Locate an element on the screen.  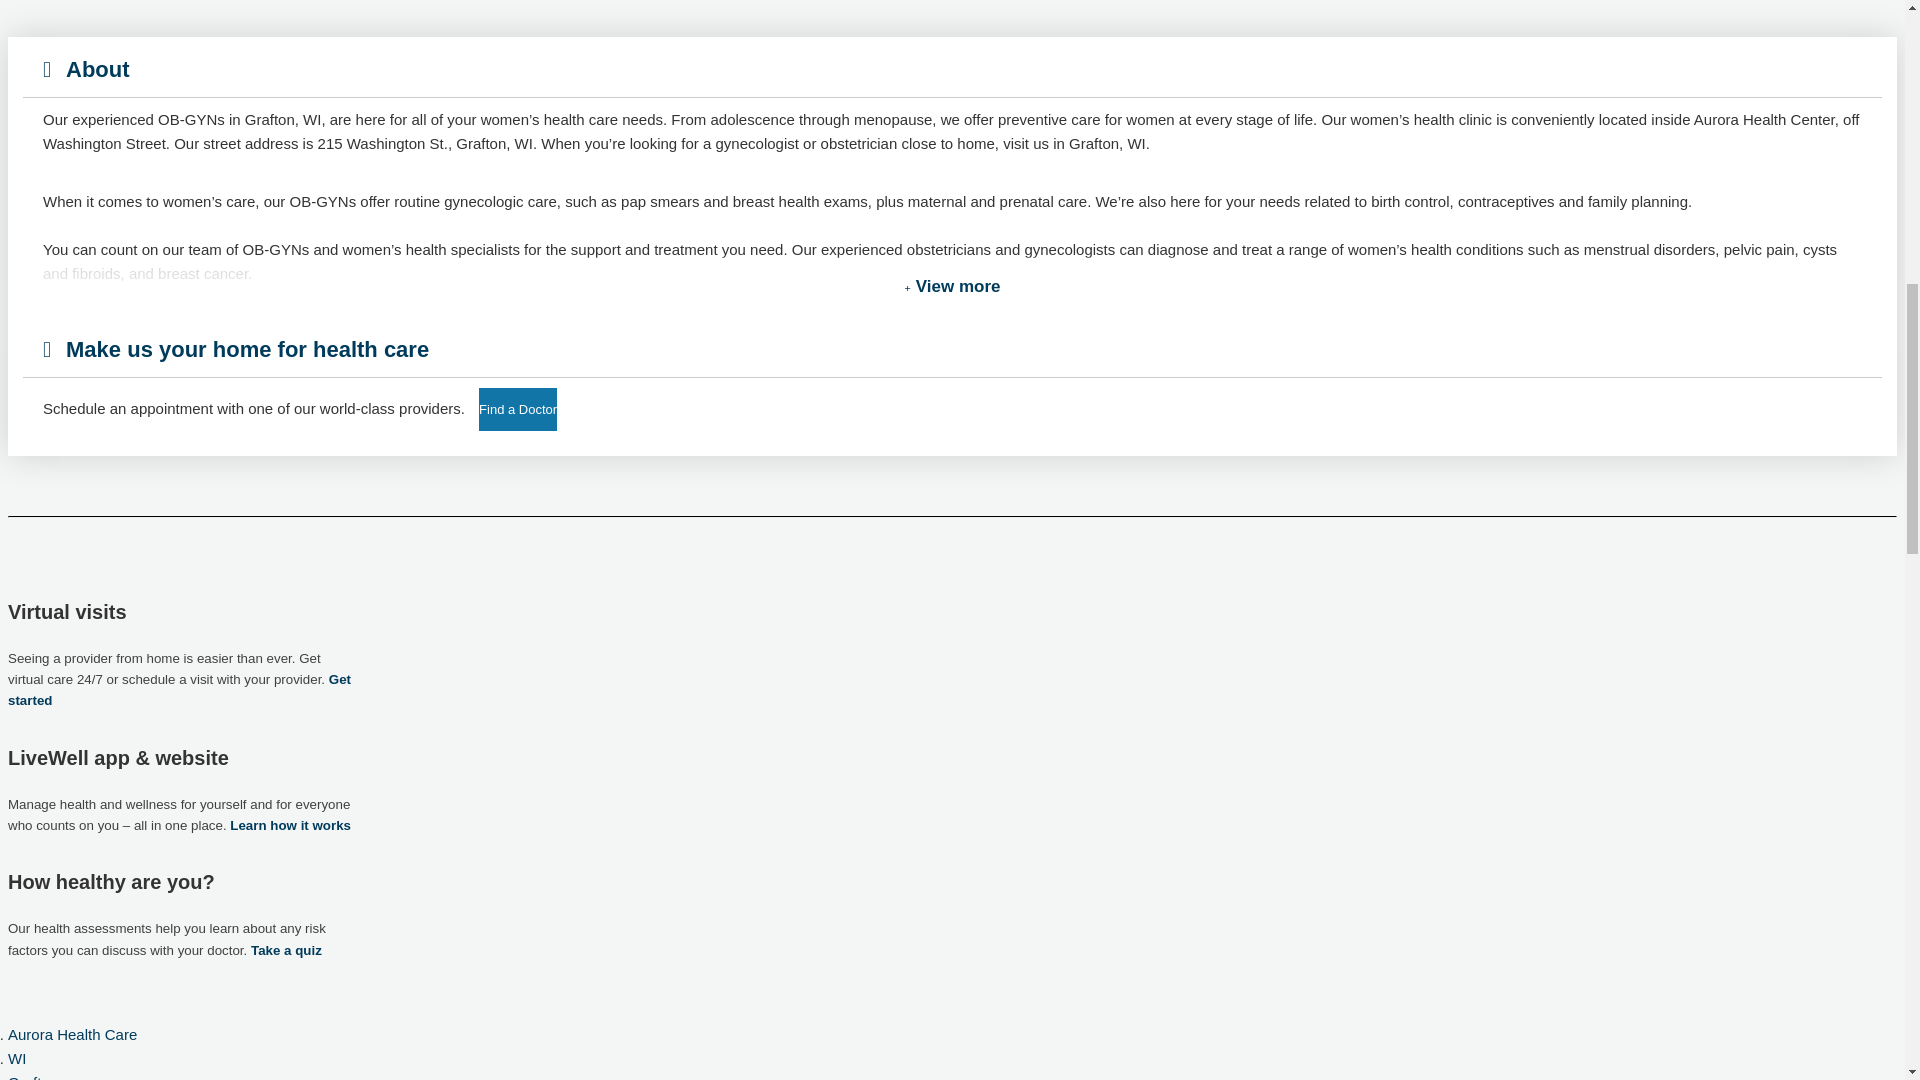
Get directions is located at coordinates (964, 2).